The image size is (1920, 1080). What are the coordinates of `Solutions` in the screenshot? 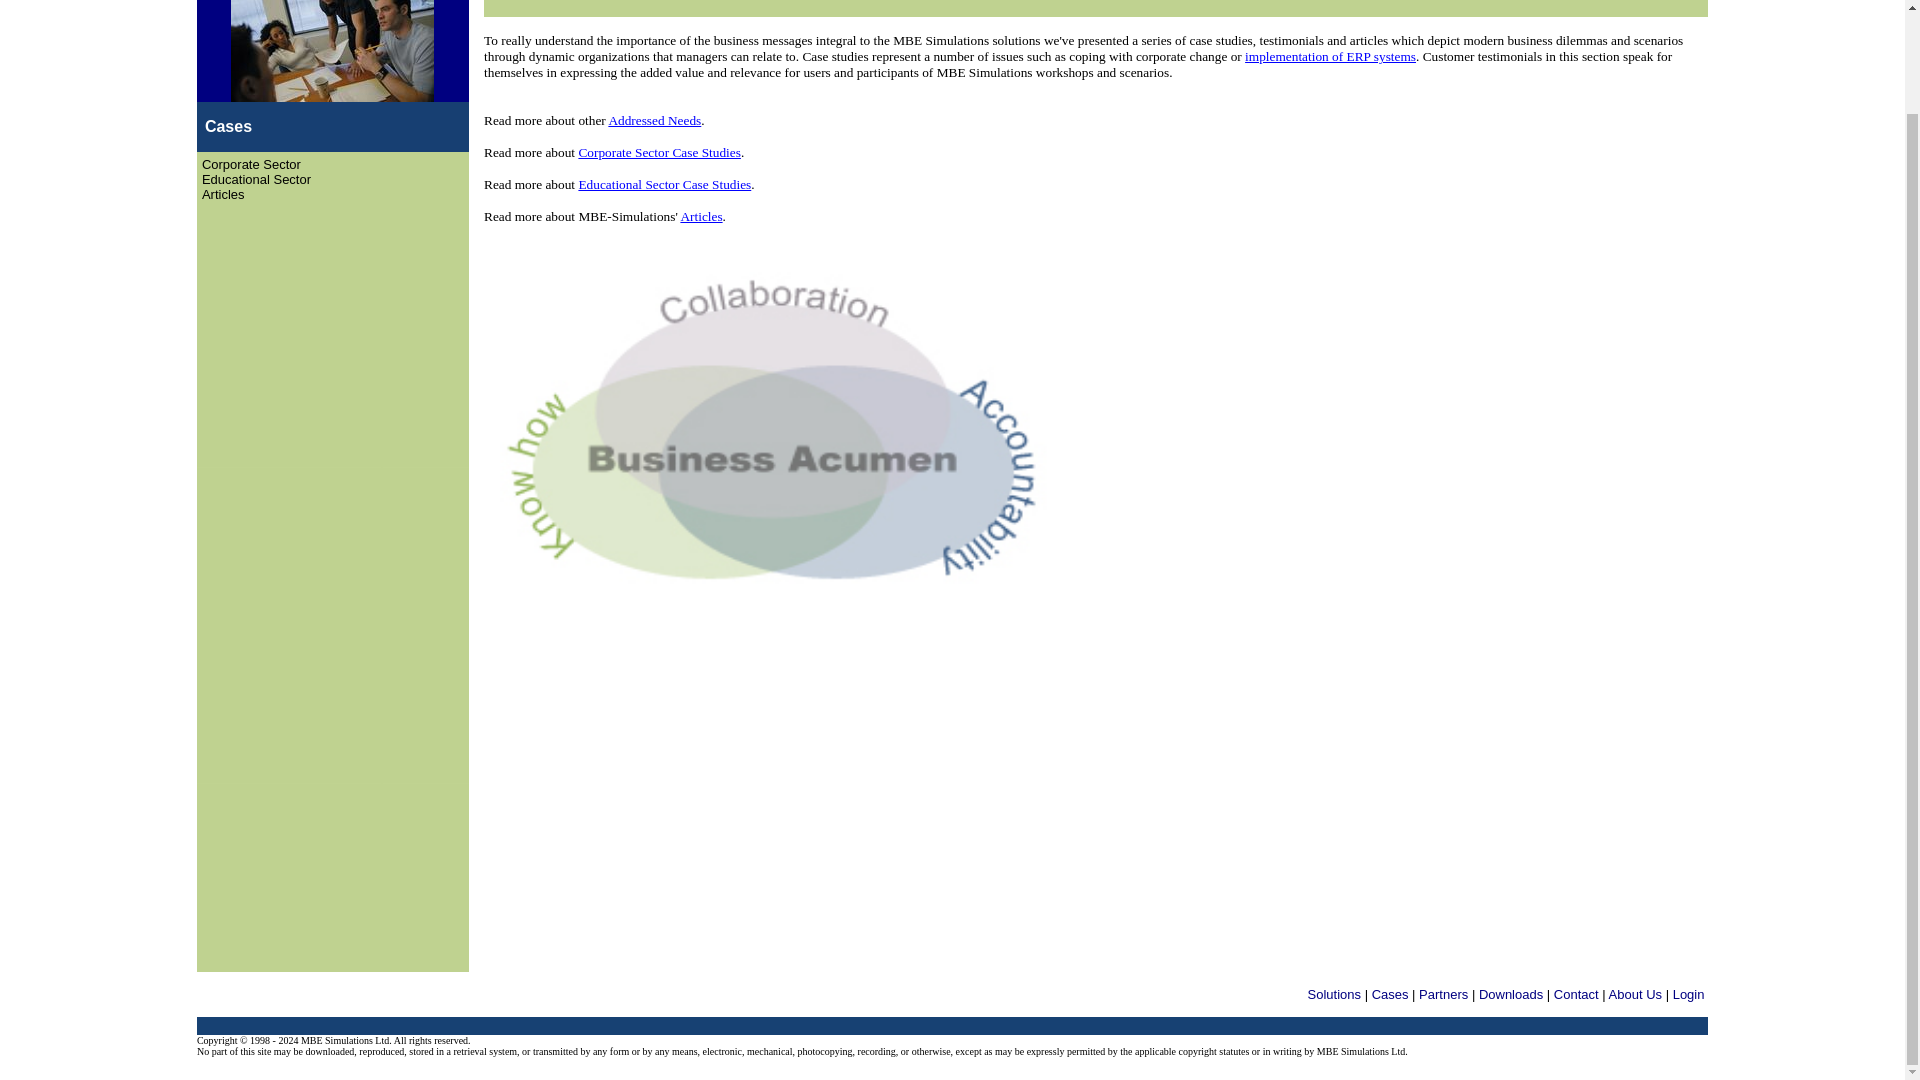 It's located at (1334, 994).